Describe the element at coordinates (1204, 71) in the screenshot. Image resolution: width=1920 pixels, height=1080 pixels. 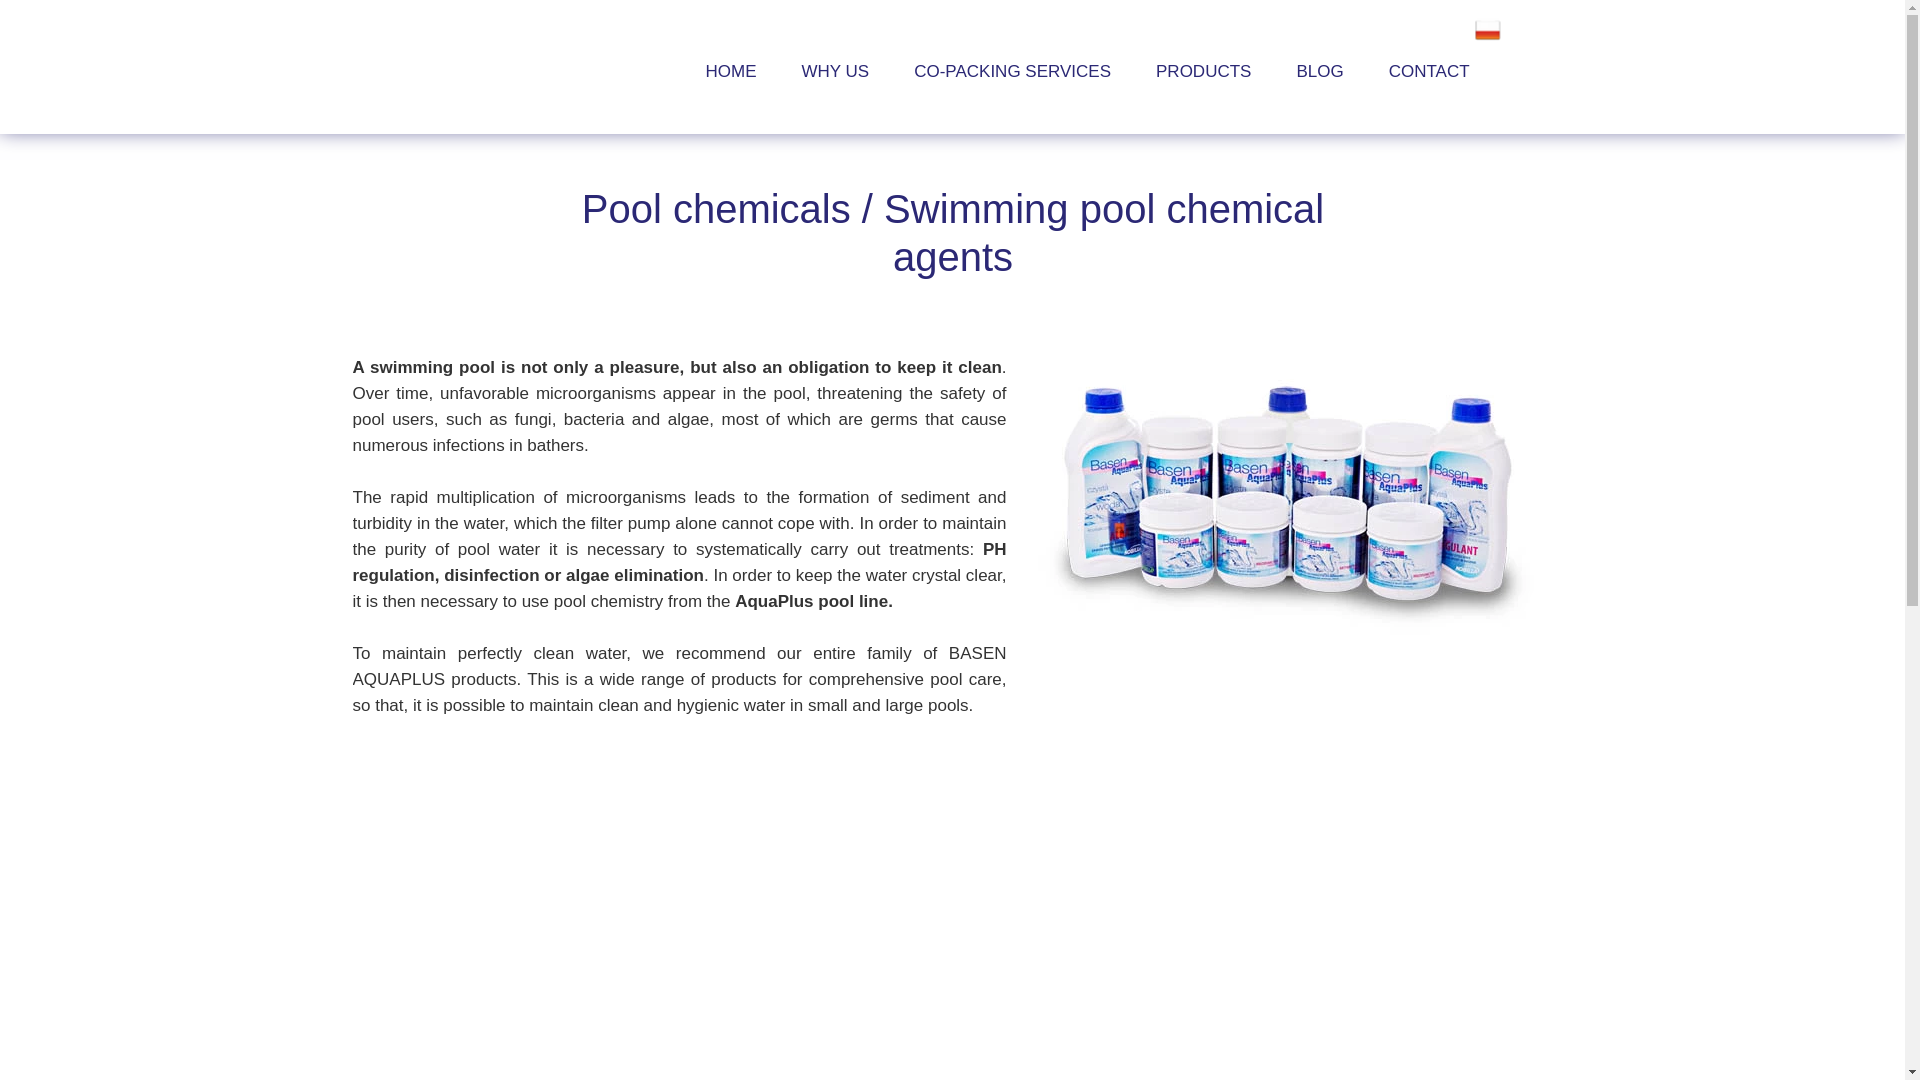
I see `PRODUCTS` at that location.